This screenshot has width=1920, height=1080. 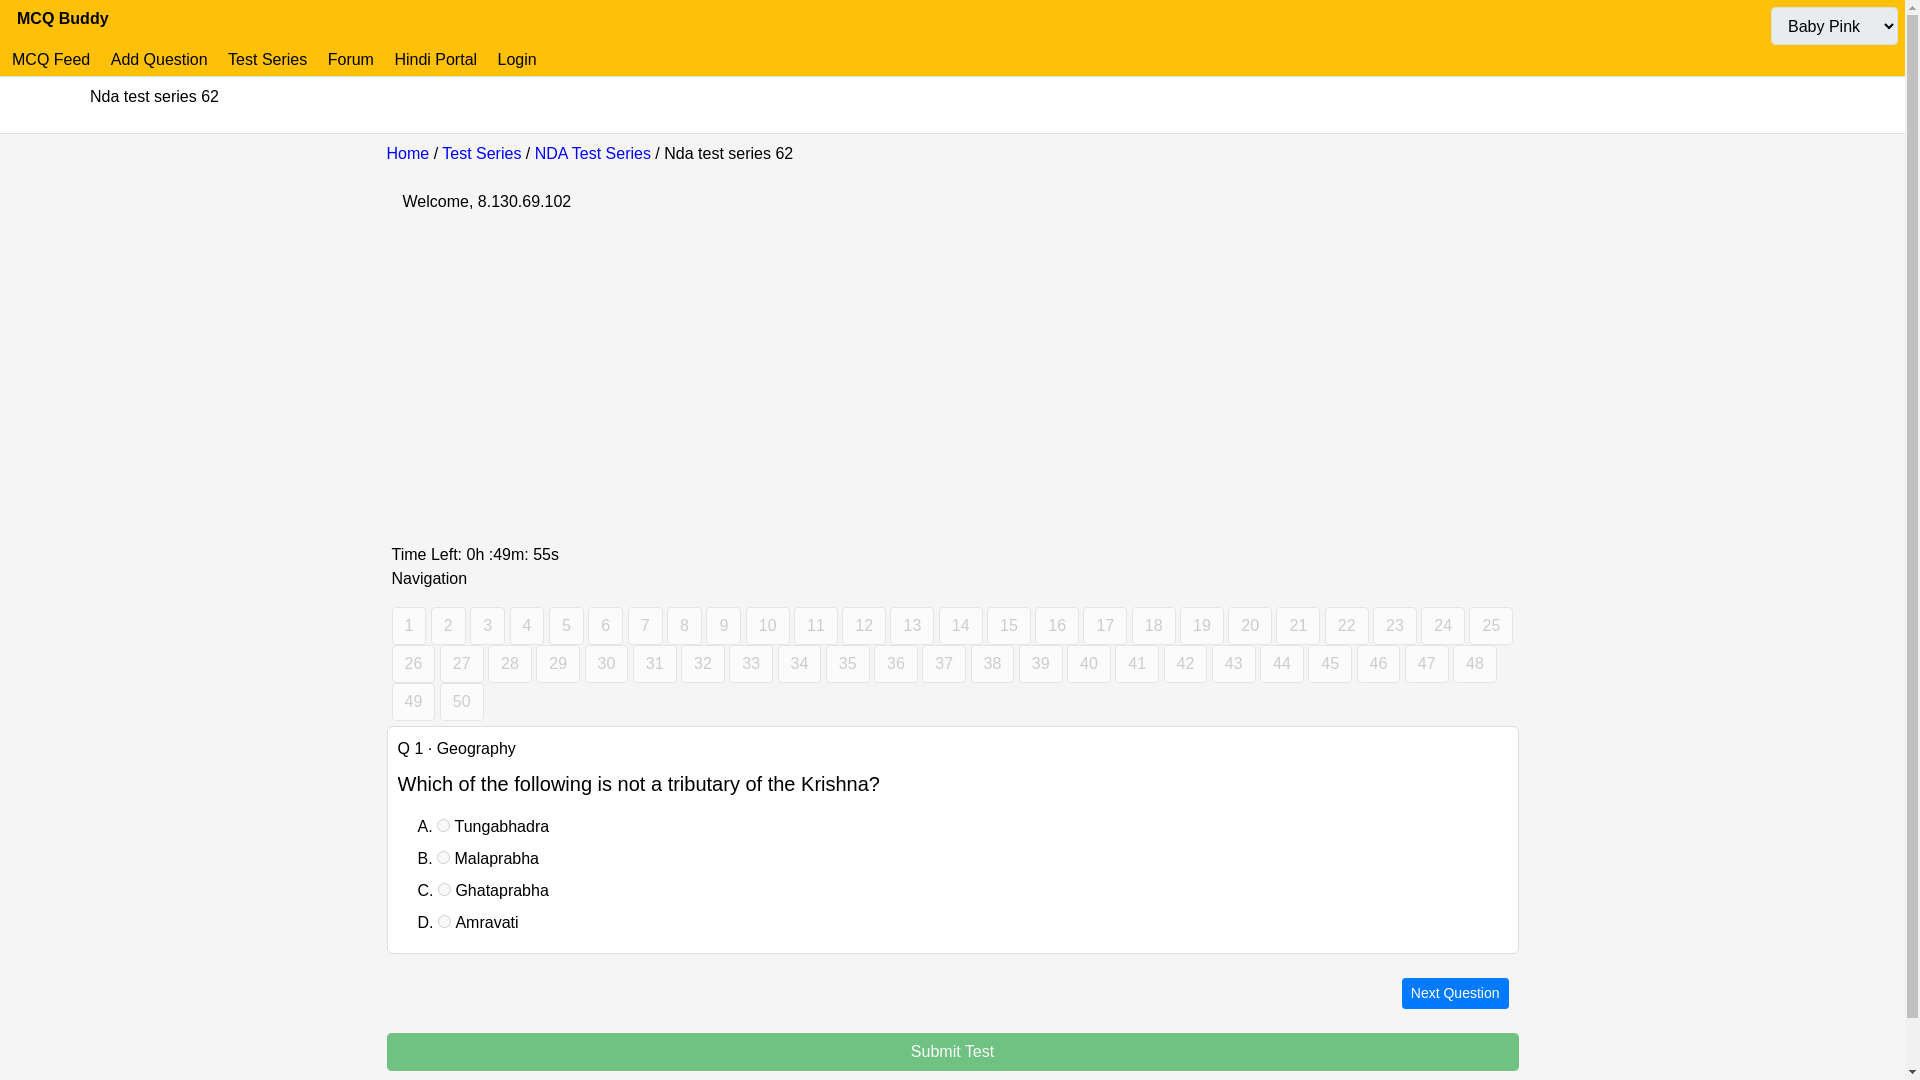 I want to click on 28, so click(x=509, y=663).